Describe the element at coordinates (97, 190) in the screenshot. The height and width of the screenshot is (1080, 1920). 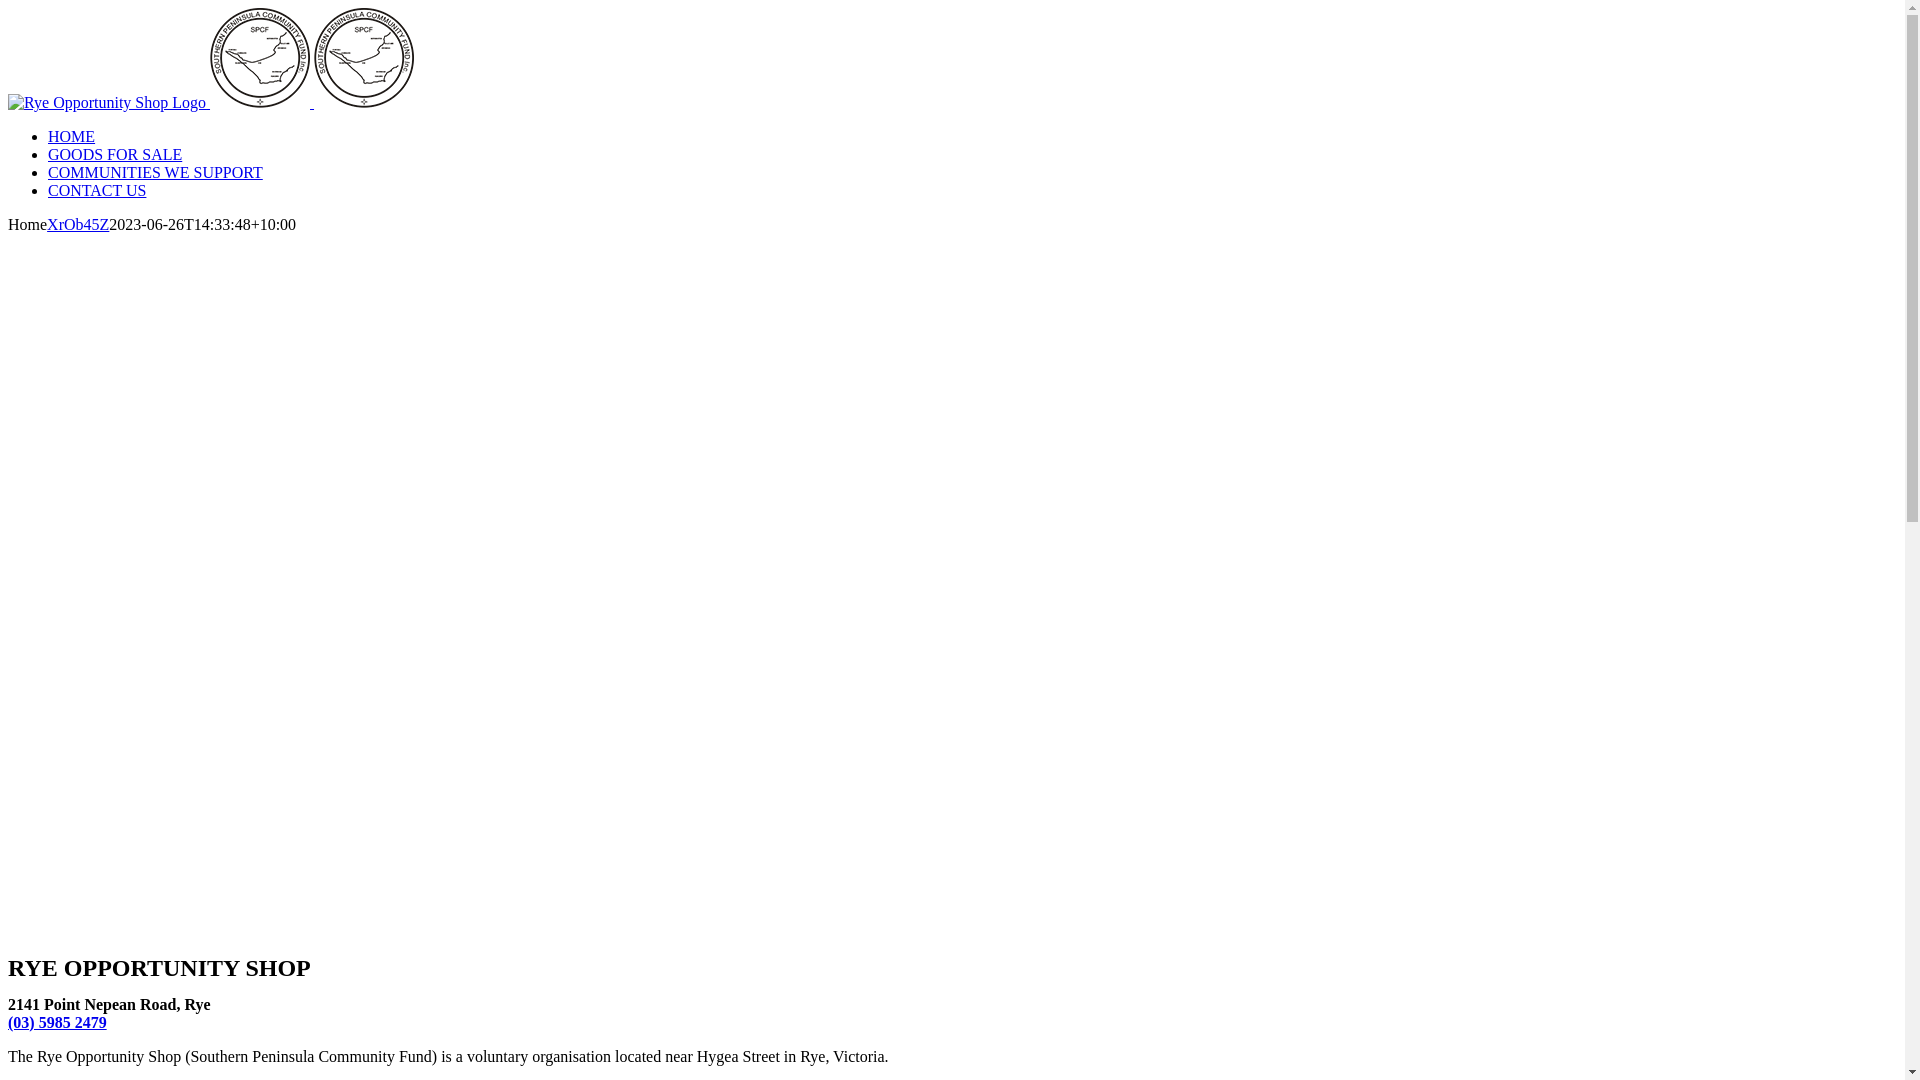
I see `CONTACT US` at that location.